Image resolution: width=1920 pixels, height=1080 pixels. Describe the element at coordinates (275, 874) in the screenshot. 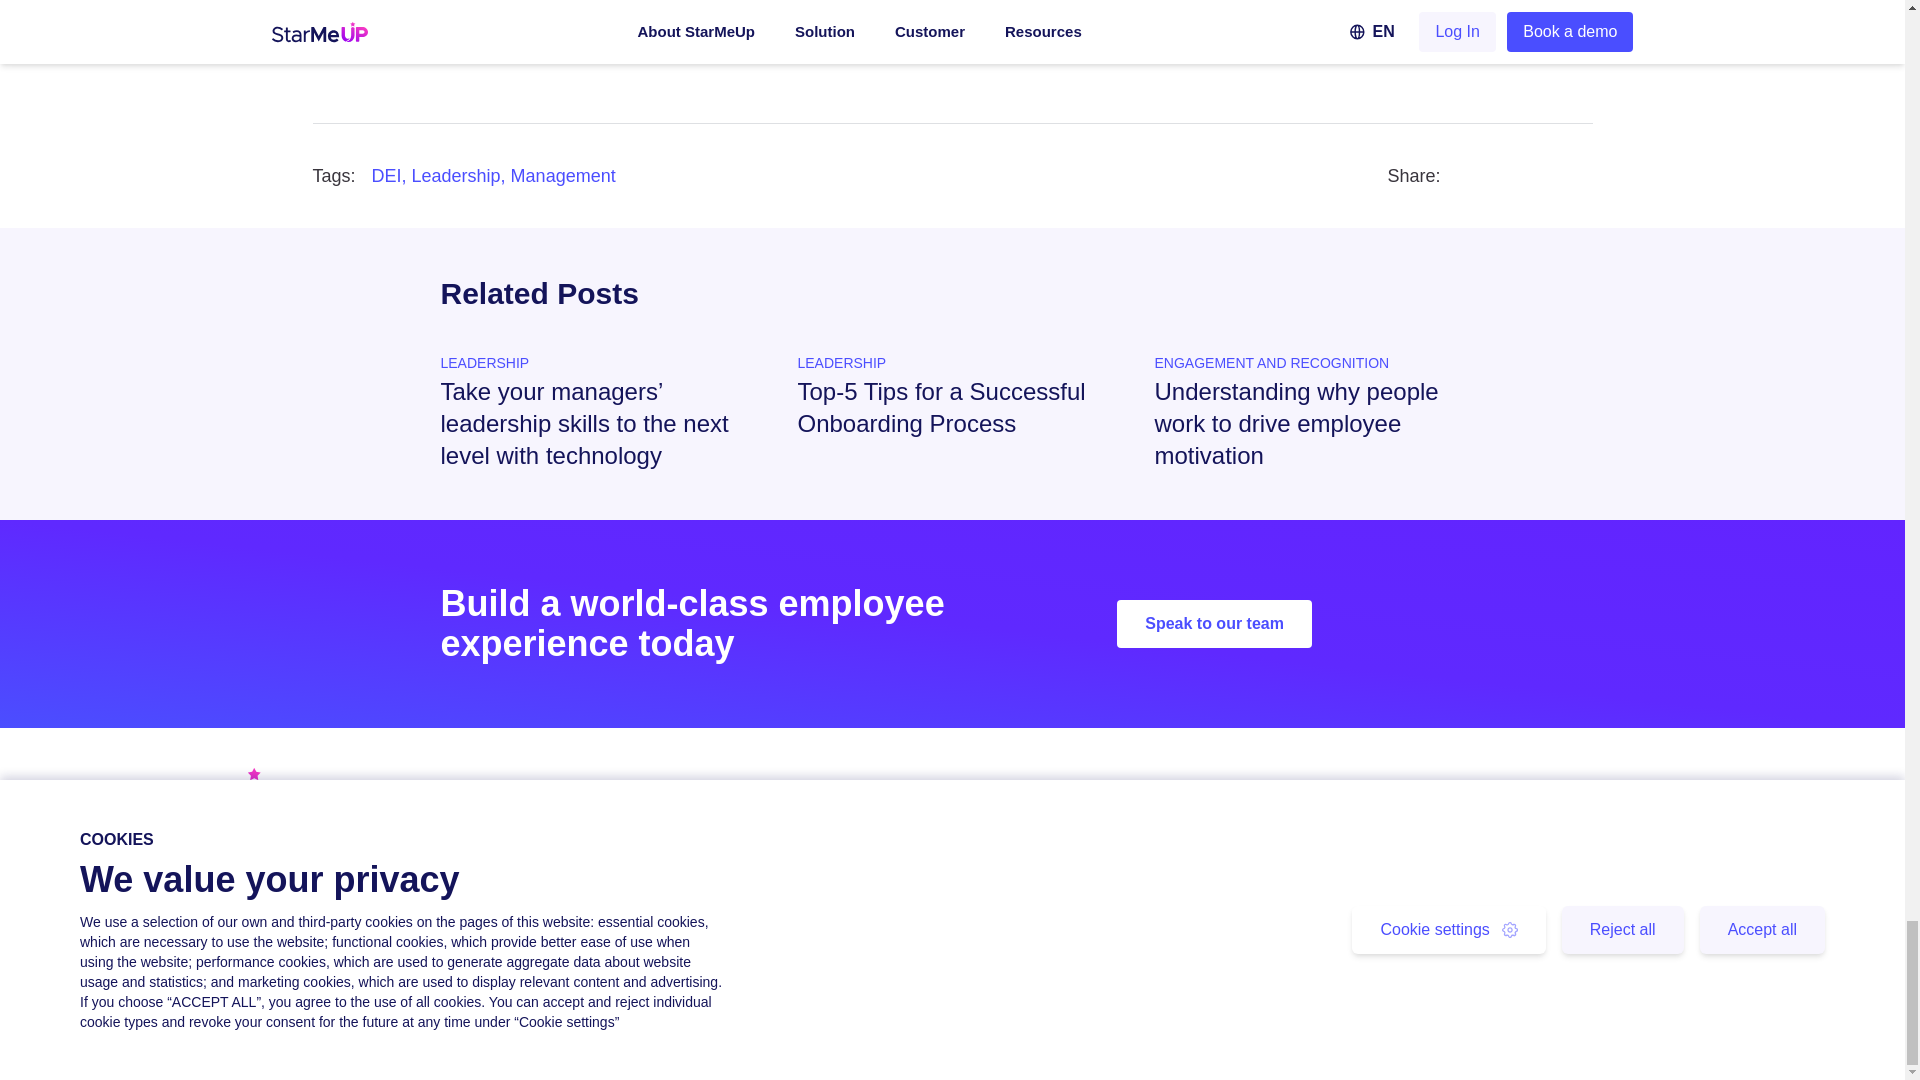

I see `Medium` at that location.